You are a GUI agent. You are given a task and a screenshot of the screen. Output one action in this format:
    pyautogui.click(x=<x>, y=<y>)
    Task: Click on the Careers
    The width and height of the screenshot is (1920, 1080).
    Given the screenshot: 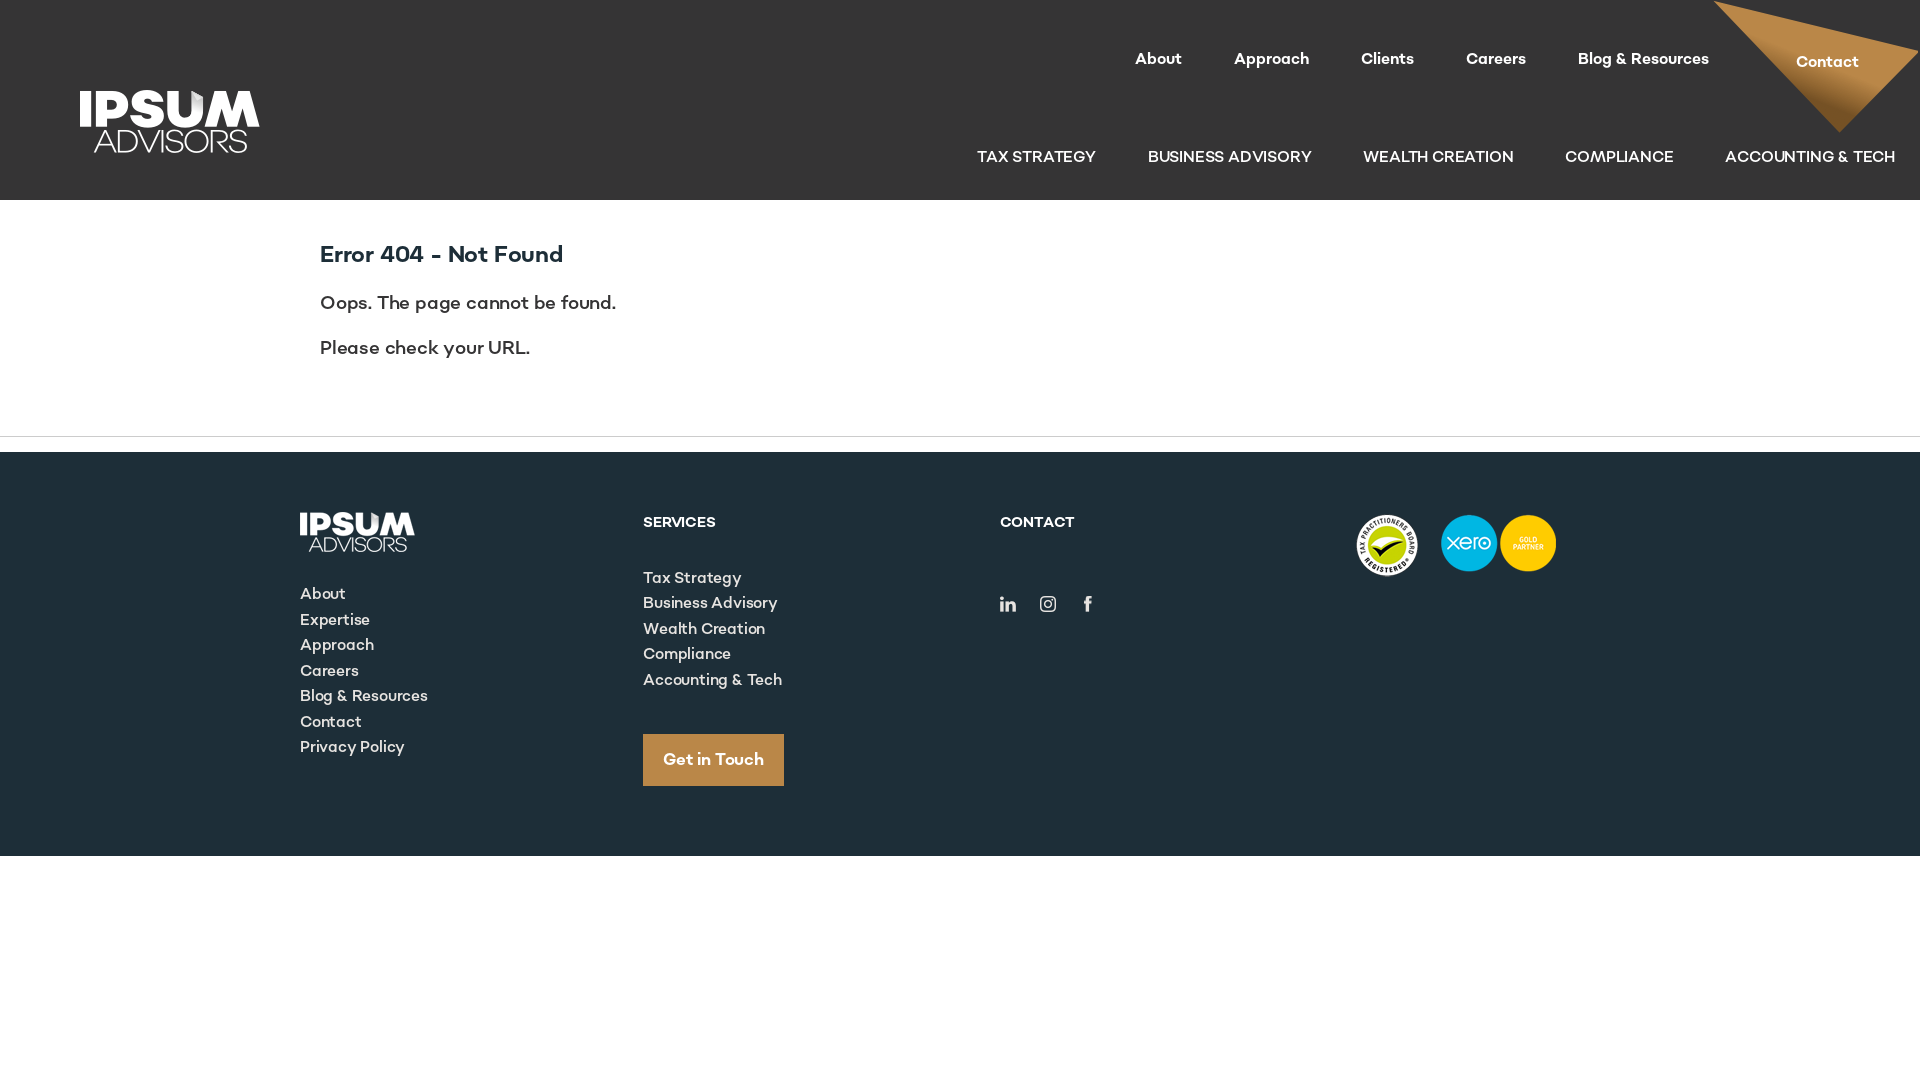 What is the action you would take?
    pyautogui.click(x=1496, y=60)
    